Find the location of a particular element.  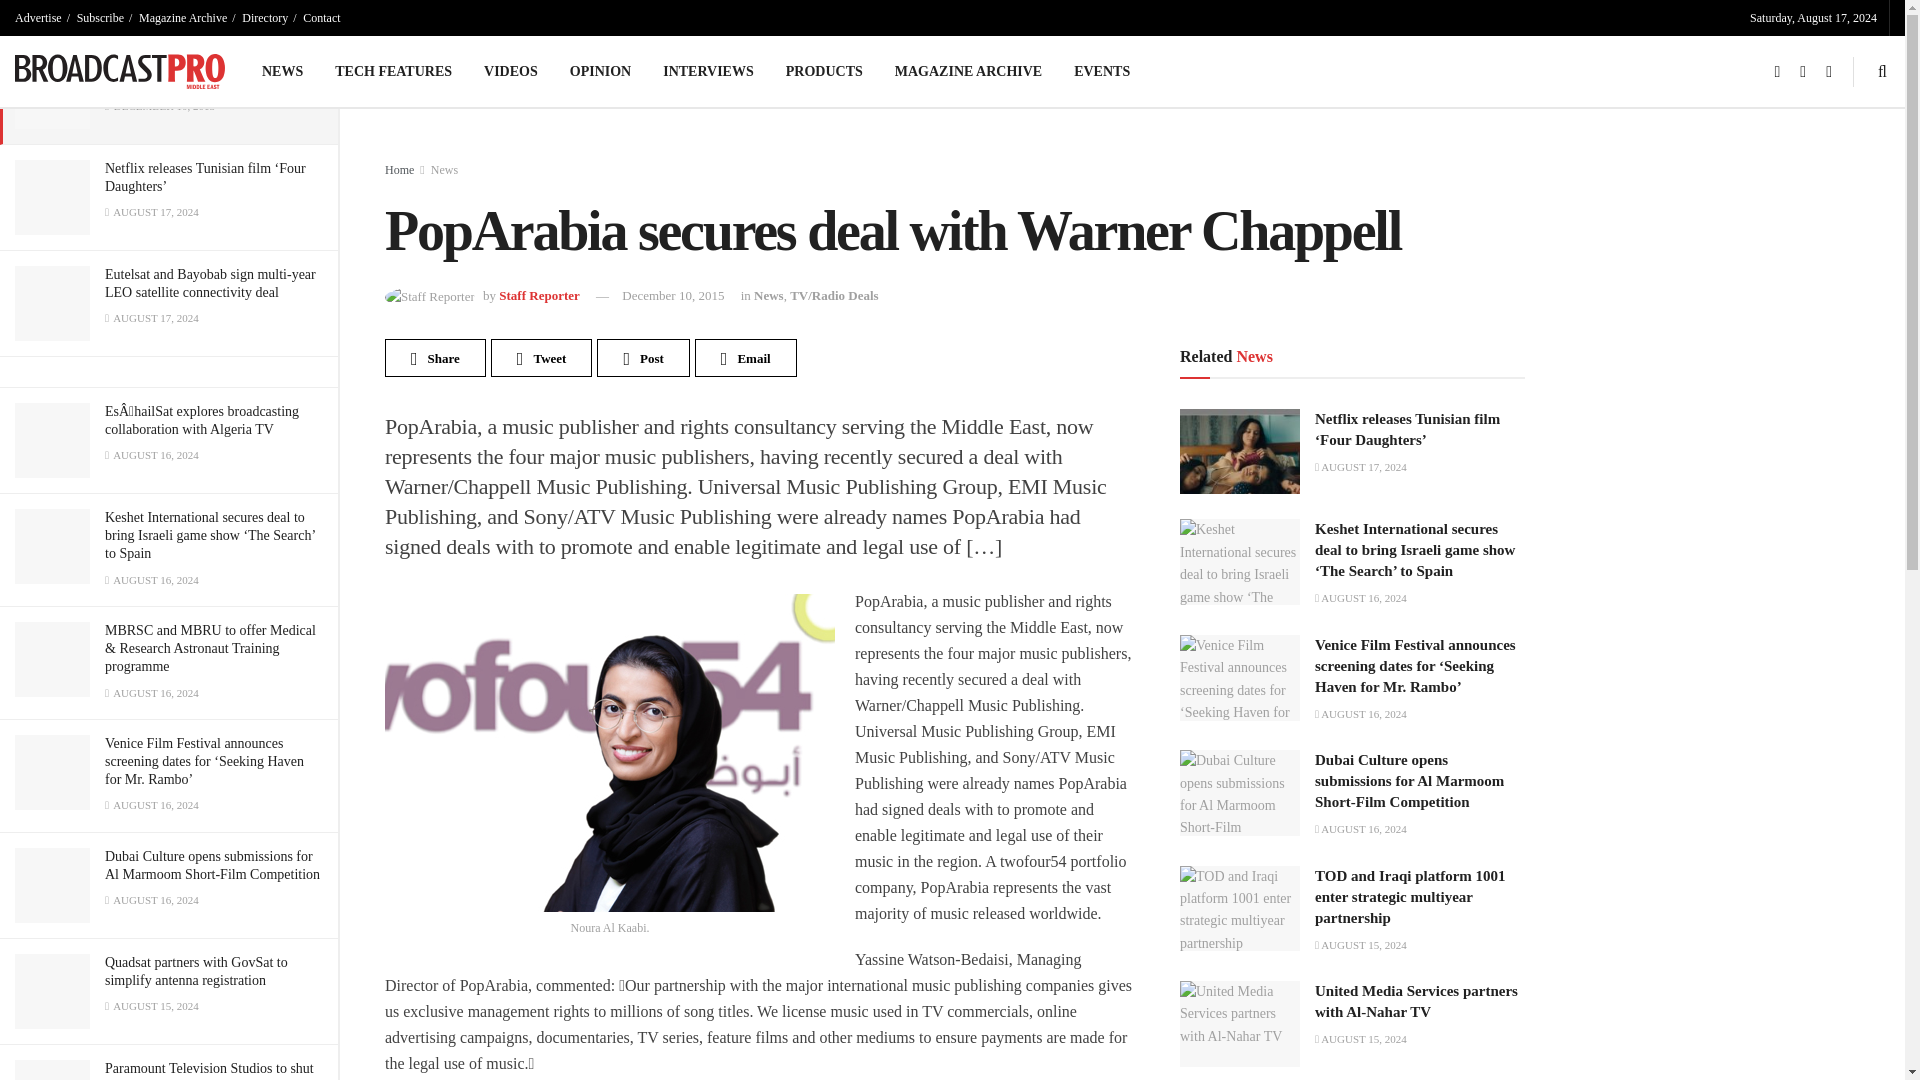

Paramount Television Studios to shut down amid cost-cutting is located at coordinates (210, 1070).